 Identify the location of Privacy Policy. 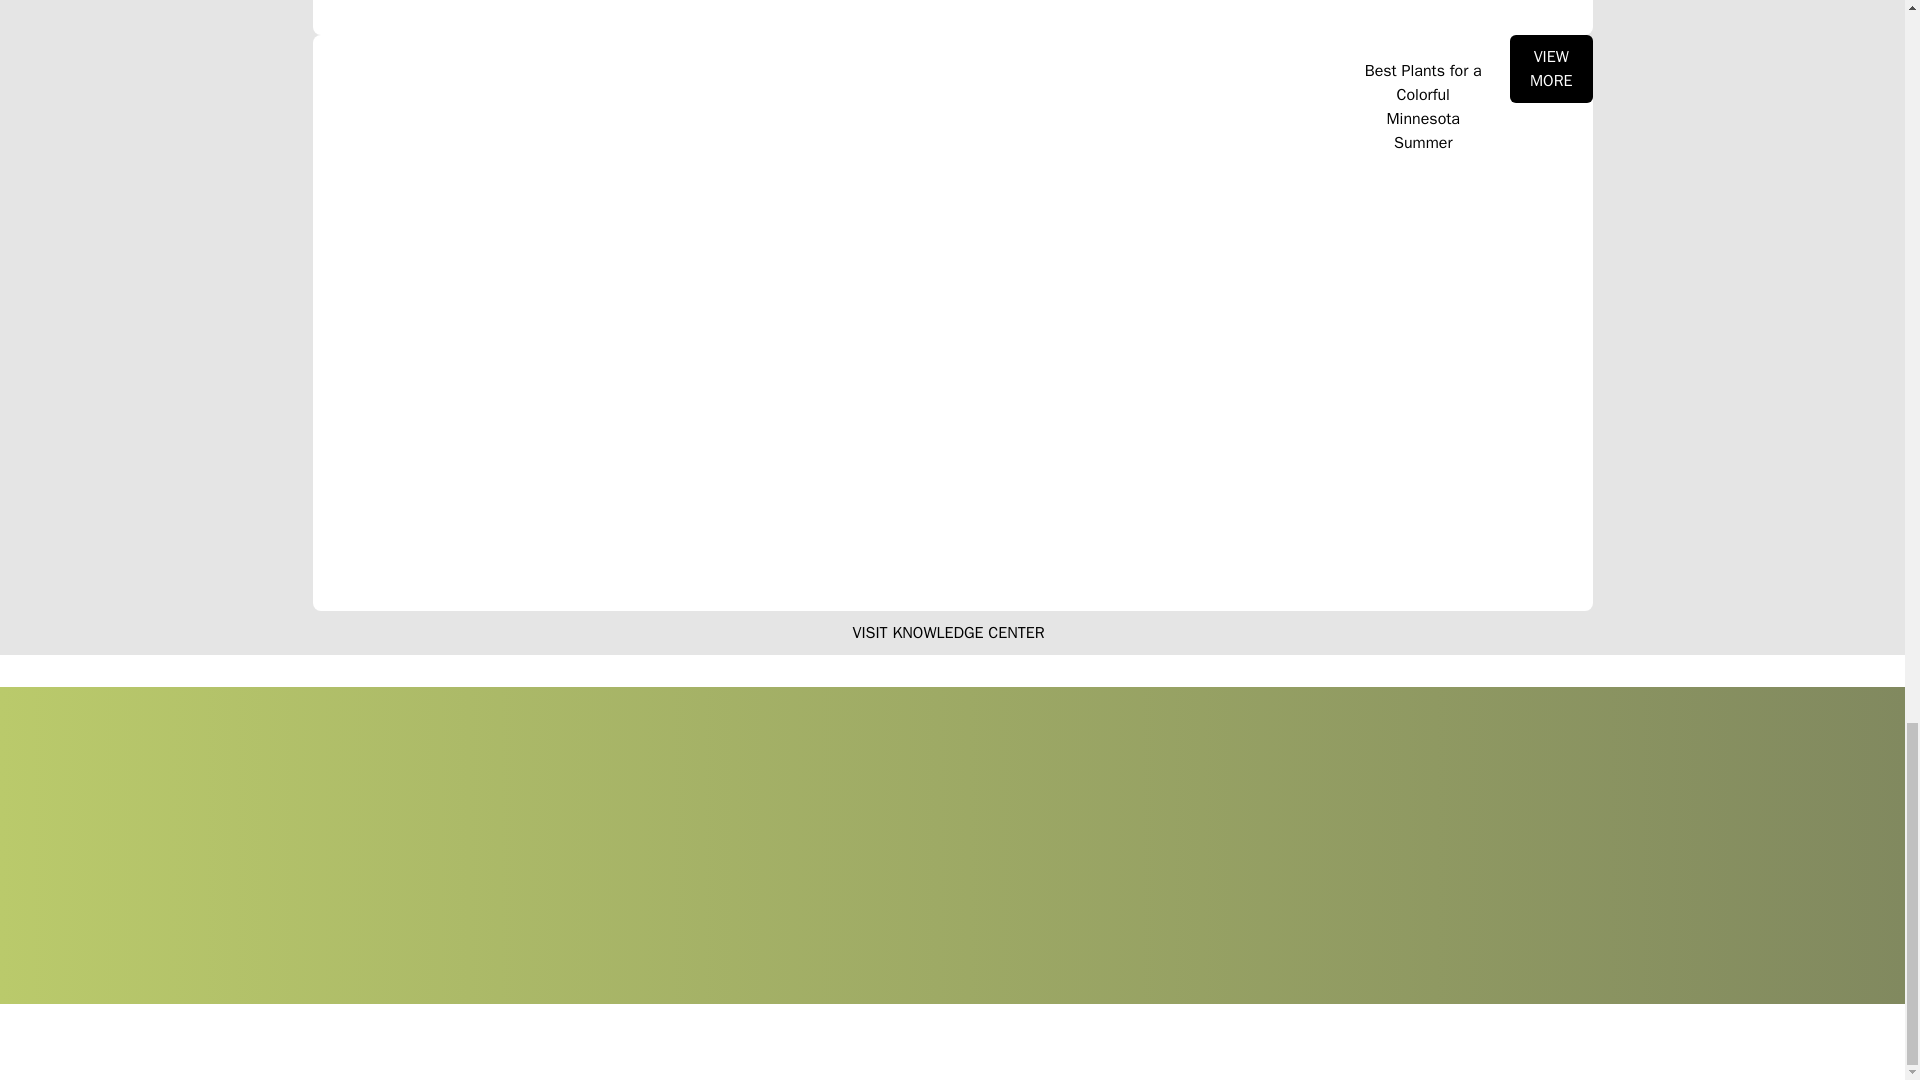
(1074, 1056).